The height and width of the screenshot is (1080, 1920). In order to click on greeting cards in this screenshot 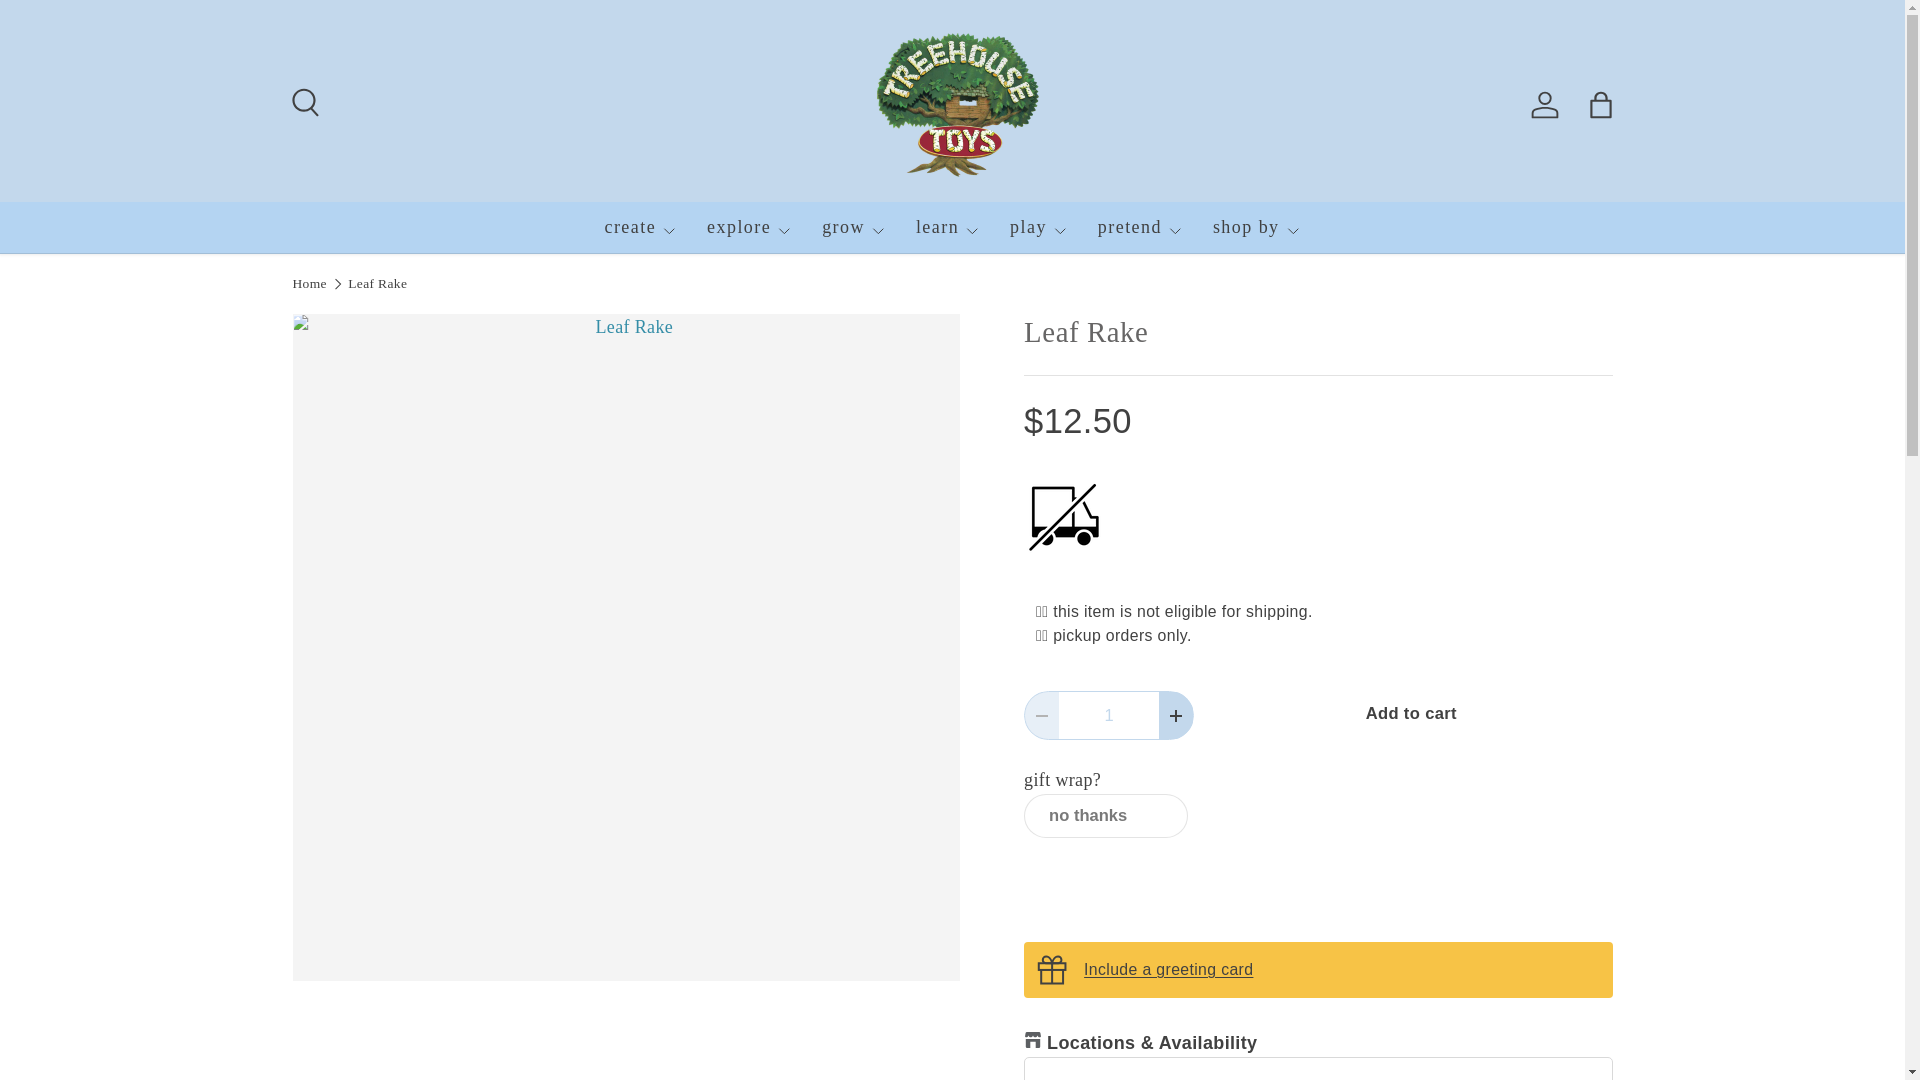, I will do `click(1168, 970)`.